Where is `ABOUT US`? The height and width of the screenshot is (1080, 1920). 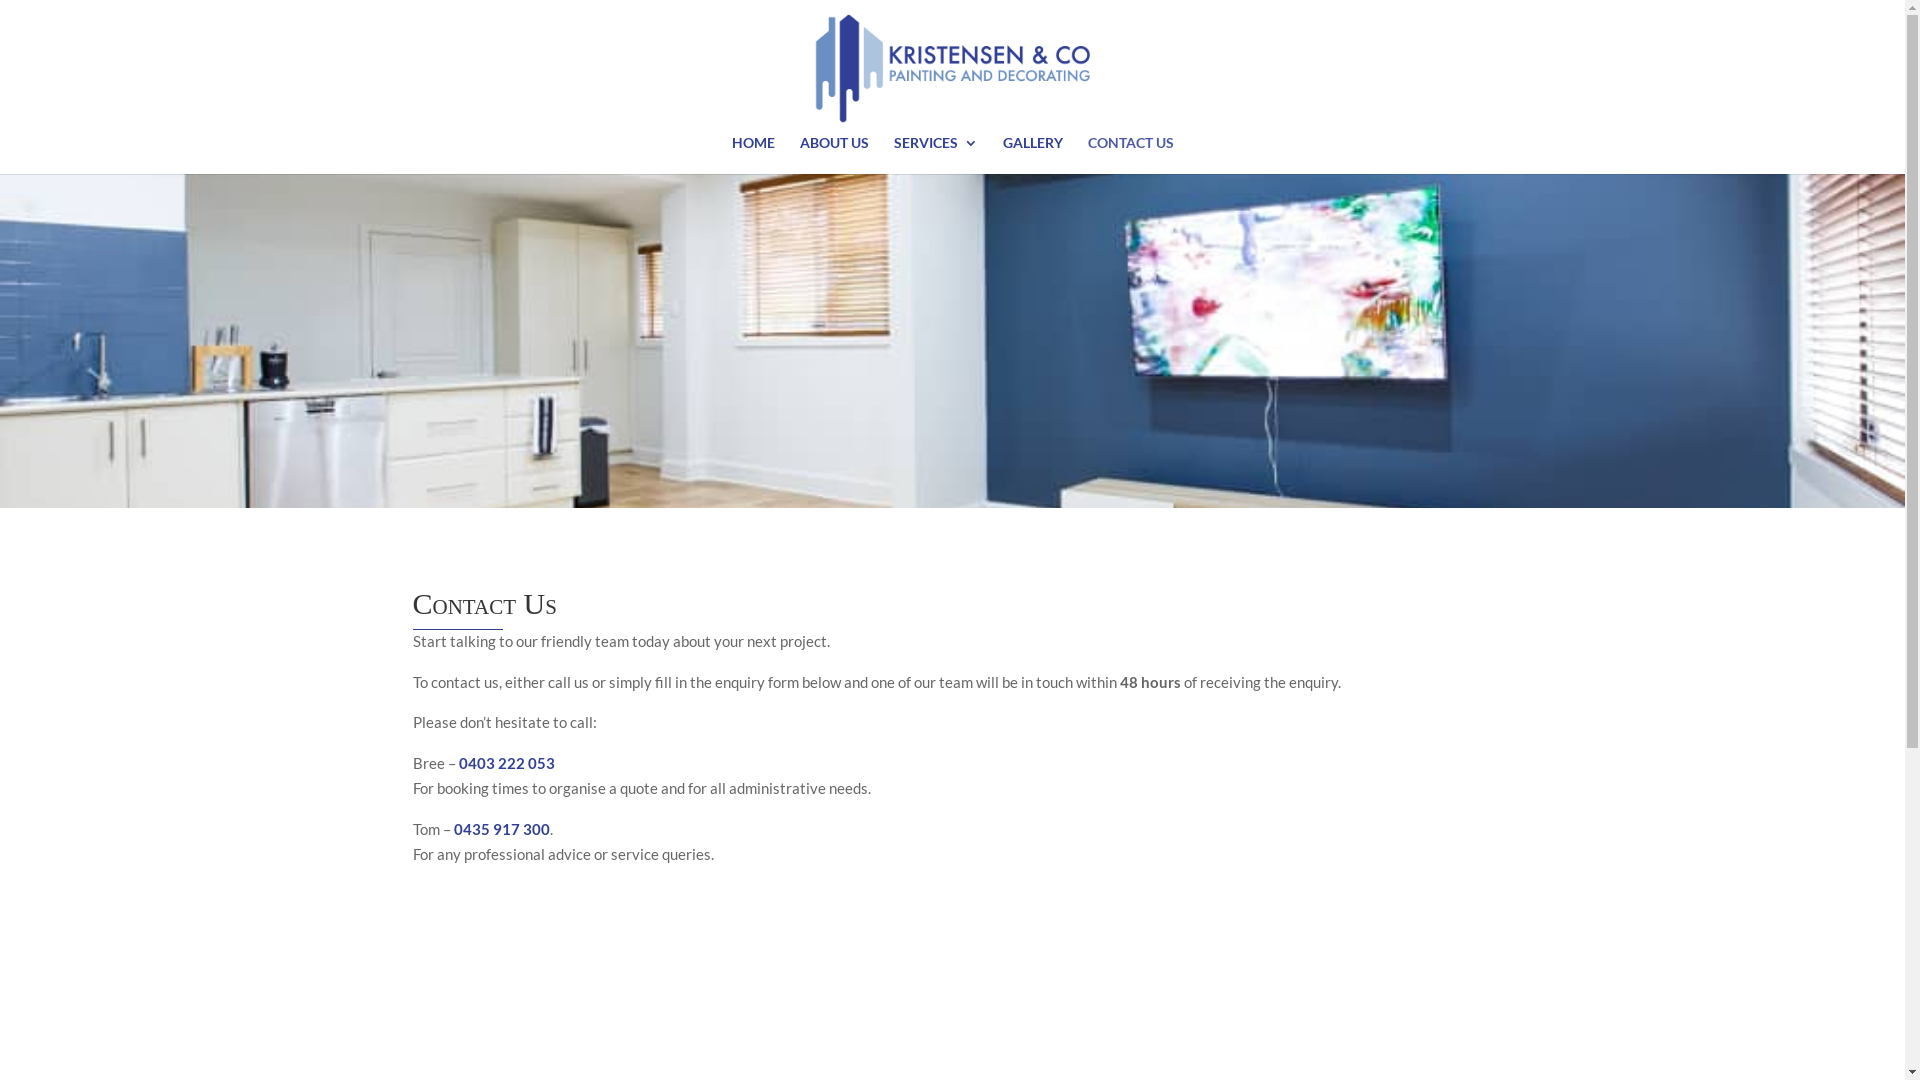
ABOUT US is located at coordinates (834, 155).